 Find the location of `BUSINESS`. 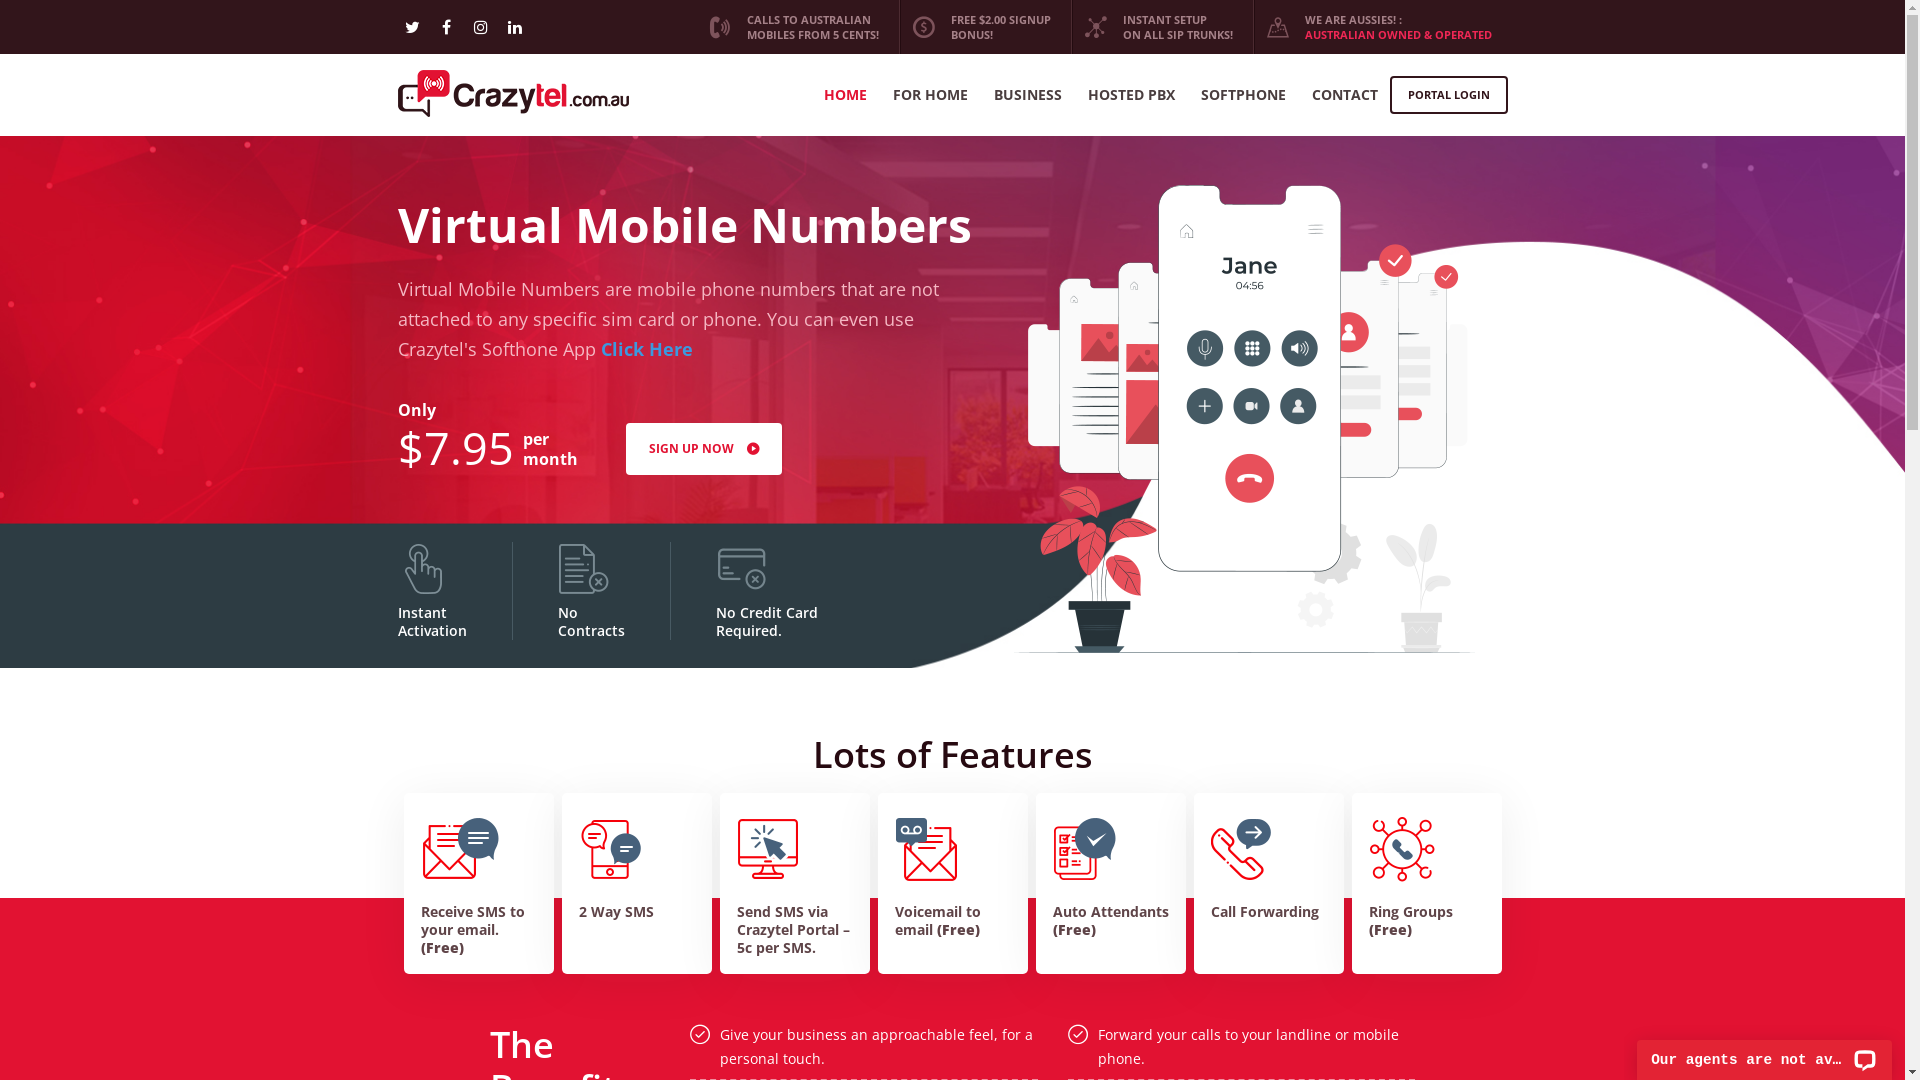

BUSINESS is located at coordinates (1028, 95).